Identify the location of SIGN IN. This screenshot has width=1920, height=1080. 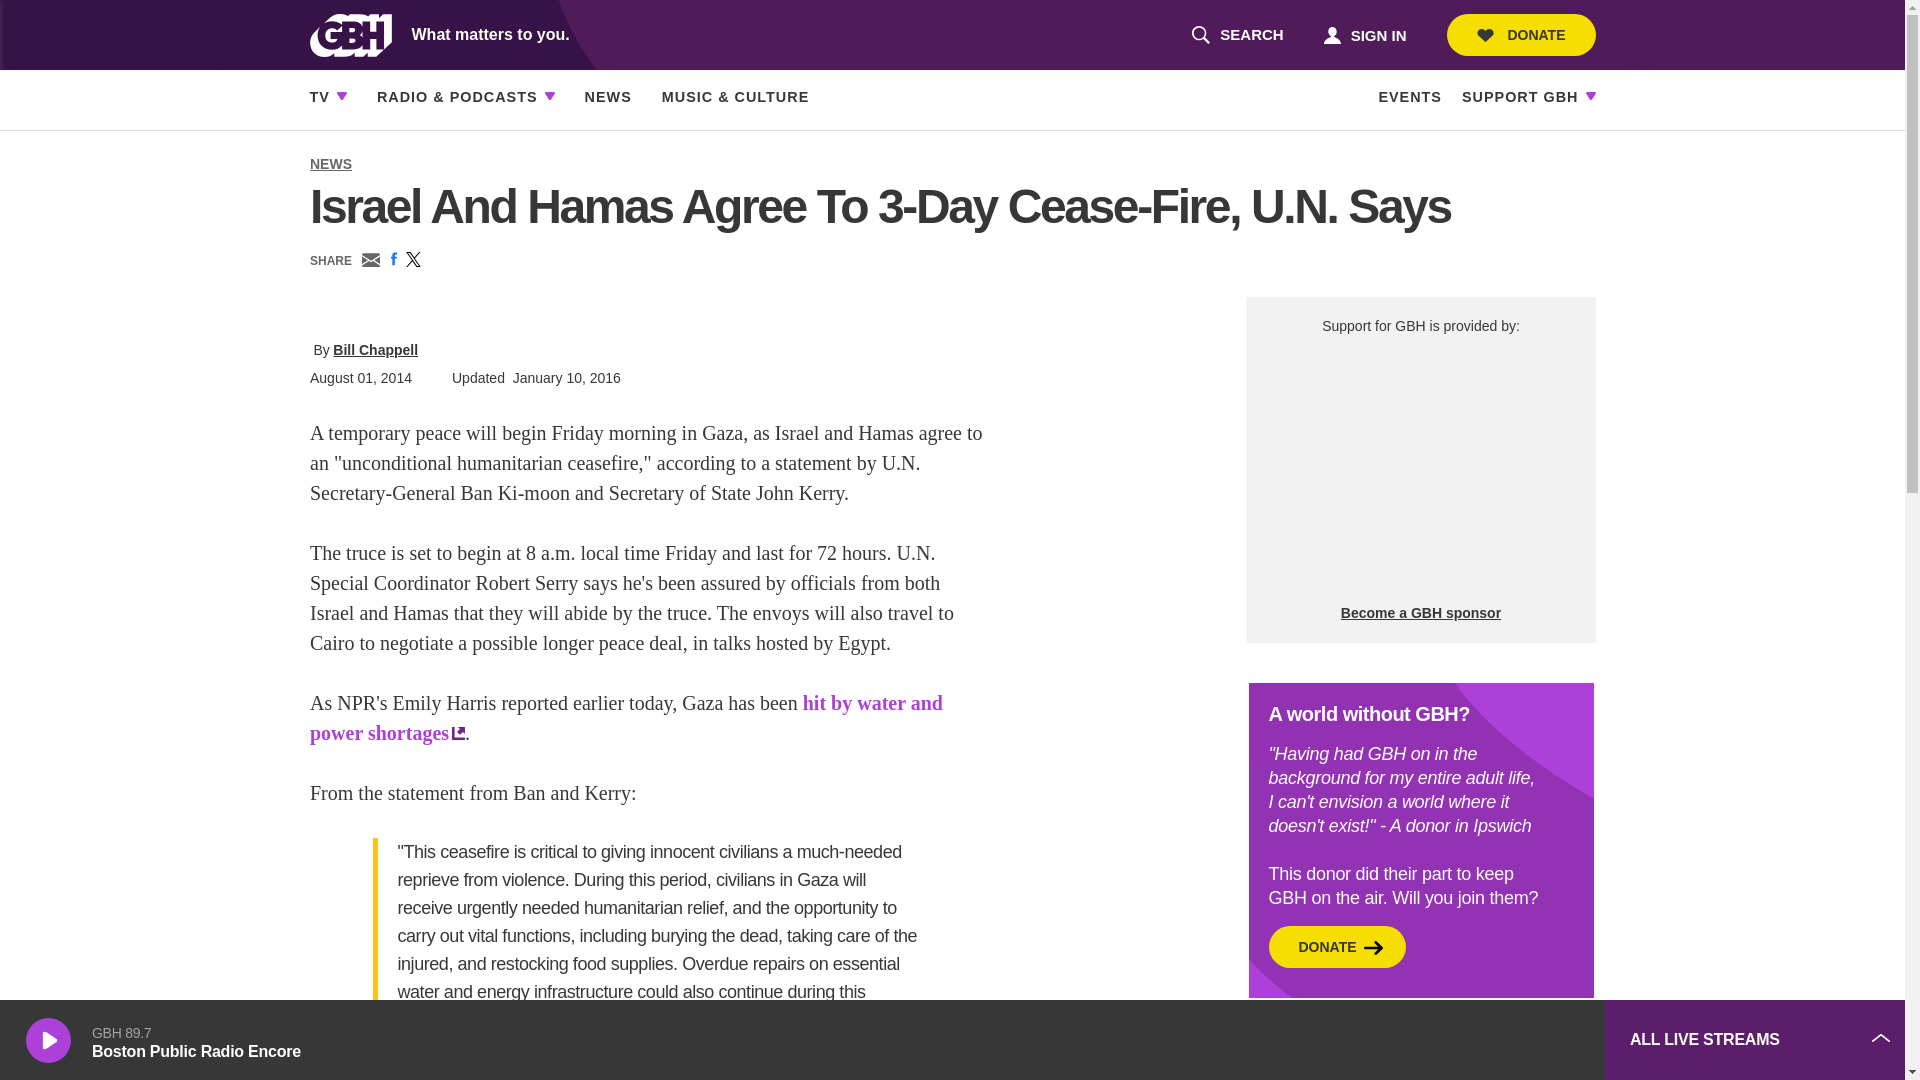
(1420, 470).